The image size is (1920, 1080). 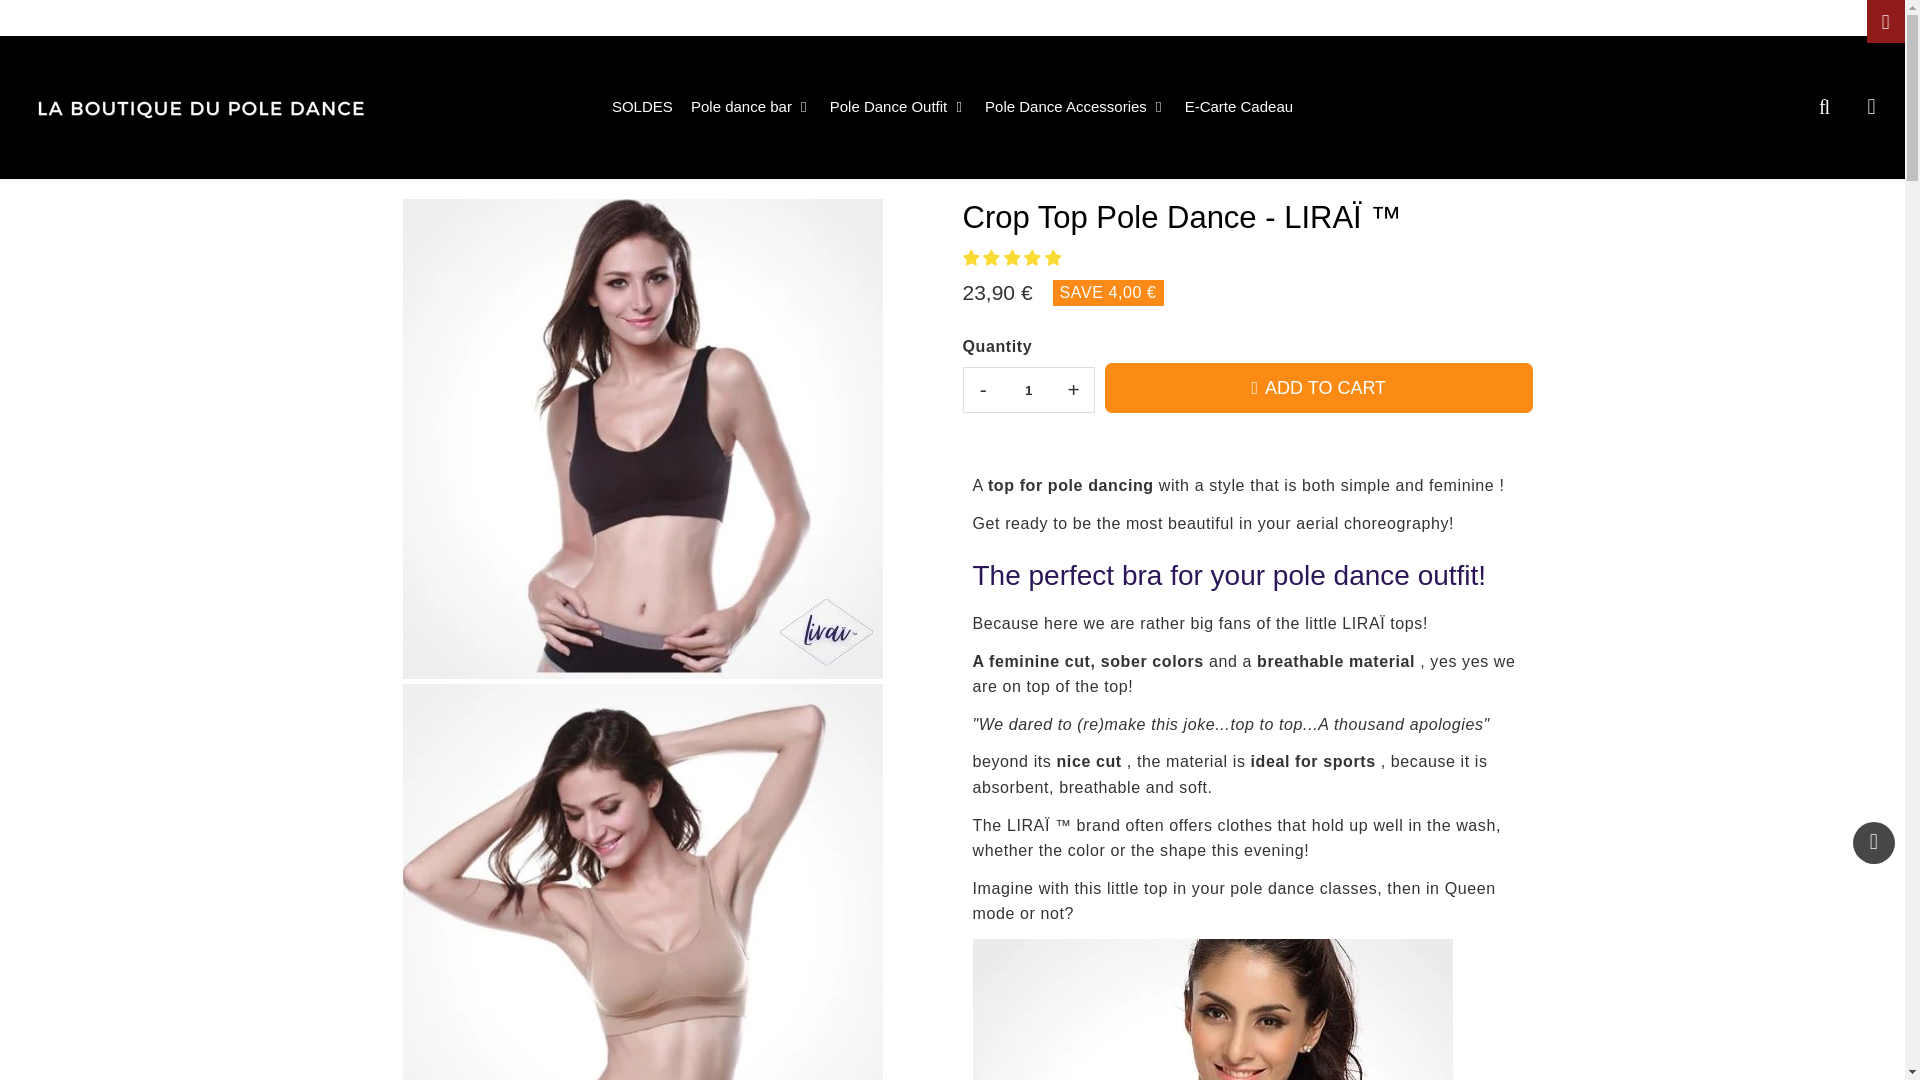 What do you see at coordinates (1318, 387) in the screenshot?
I see `ADD TO CART` at bounding box center [1318, 387].